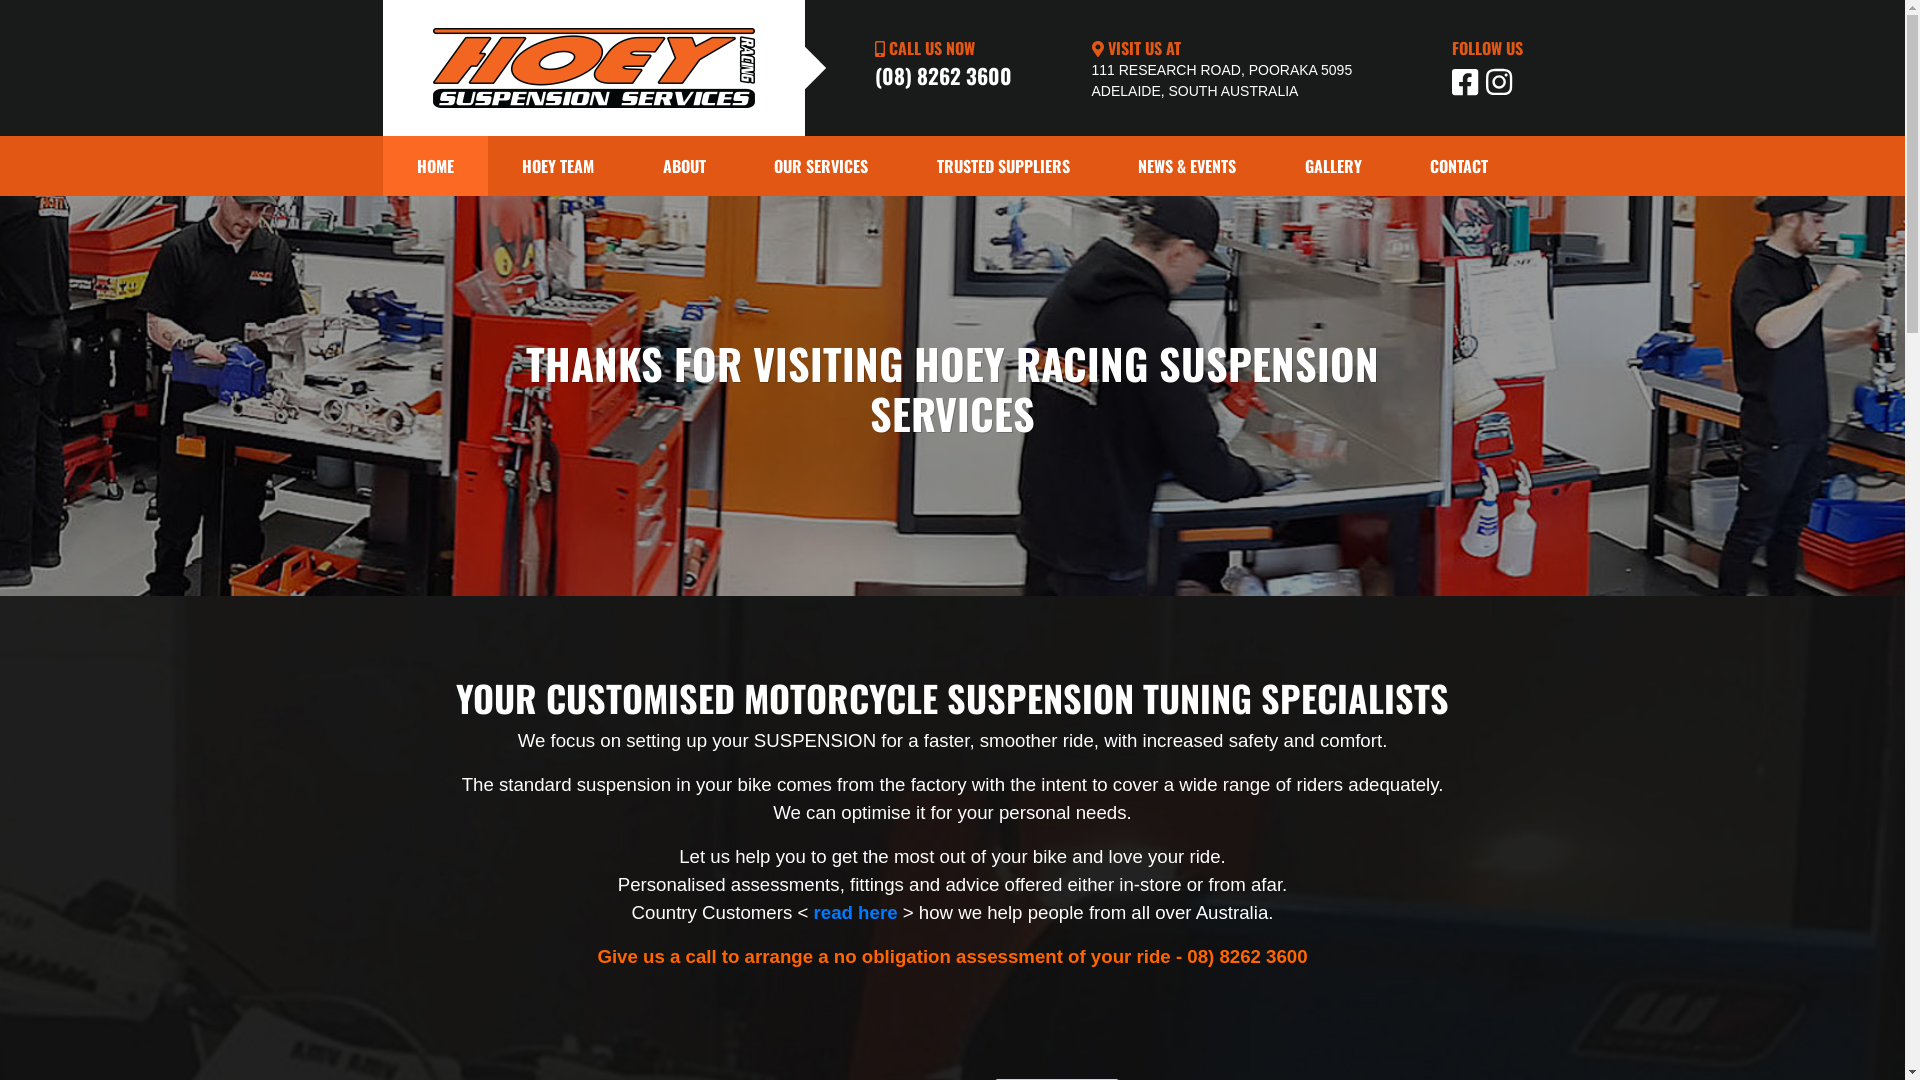 This screenshot has height=1080, width=1920. What do you see at coordinates (558, 166) in the screenshot?
I see `HOEY TEAM` at bounding box center [558, 166].